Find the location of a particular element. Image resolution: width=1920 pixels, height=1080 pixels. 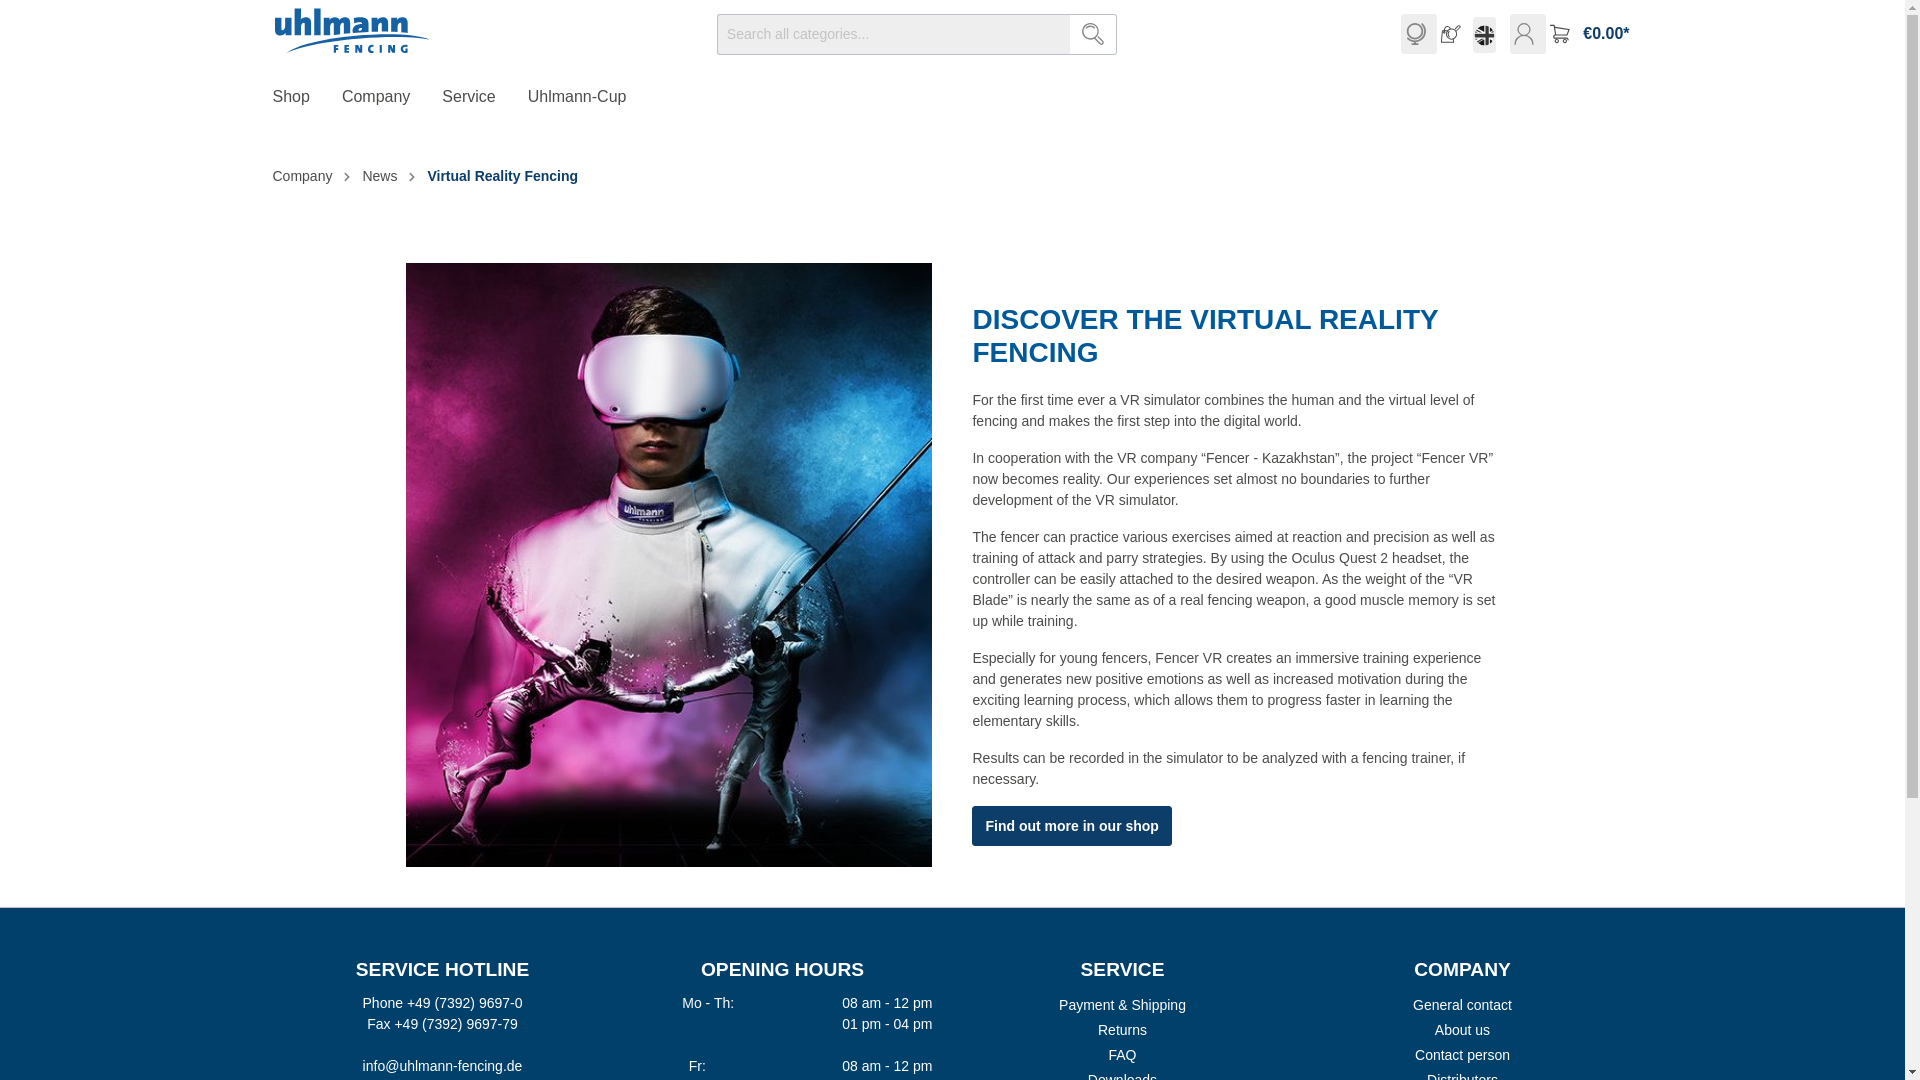

Shop is located at coordinates (306, 99).